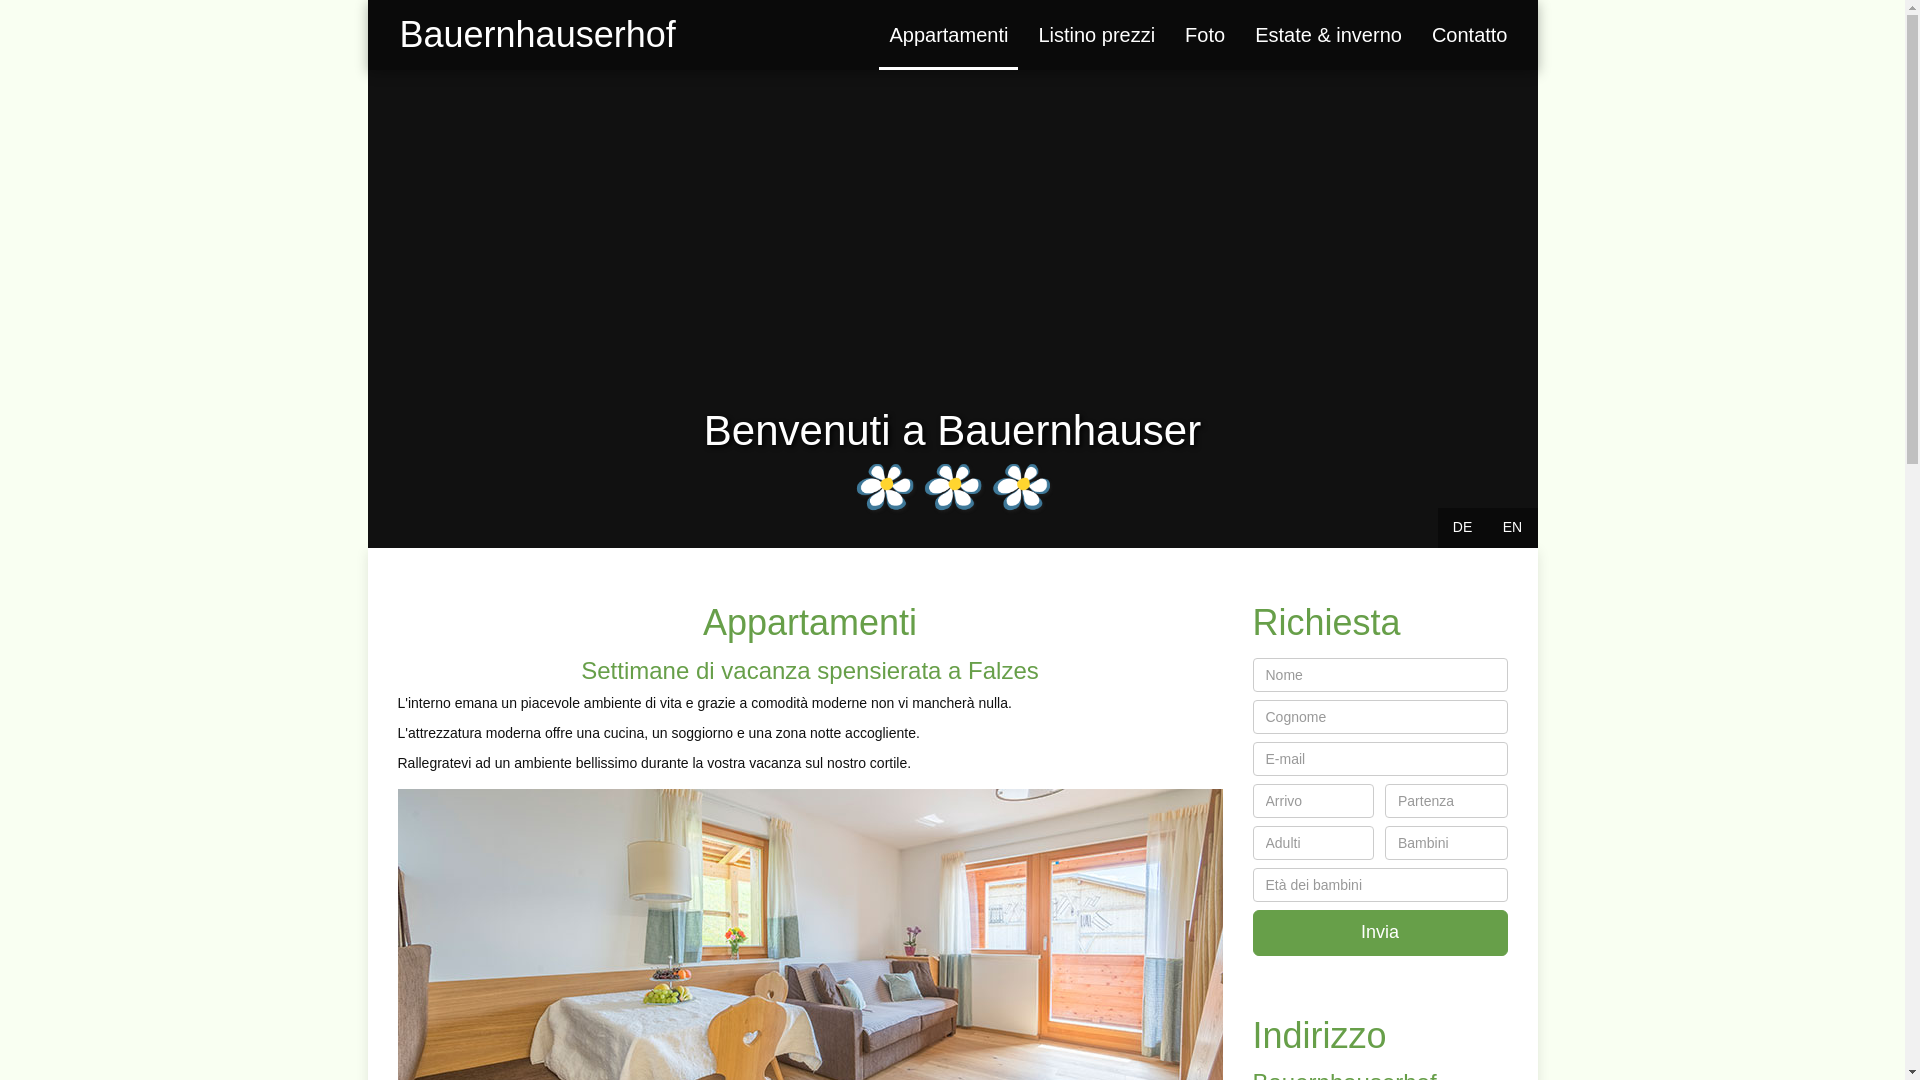 This screenshot has width=1920, height=1080. What do you see at coordinates (1463, 527) in the screenshot?
I see `DE` at bounding box center [1463, 527].